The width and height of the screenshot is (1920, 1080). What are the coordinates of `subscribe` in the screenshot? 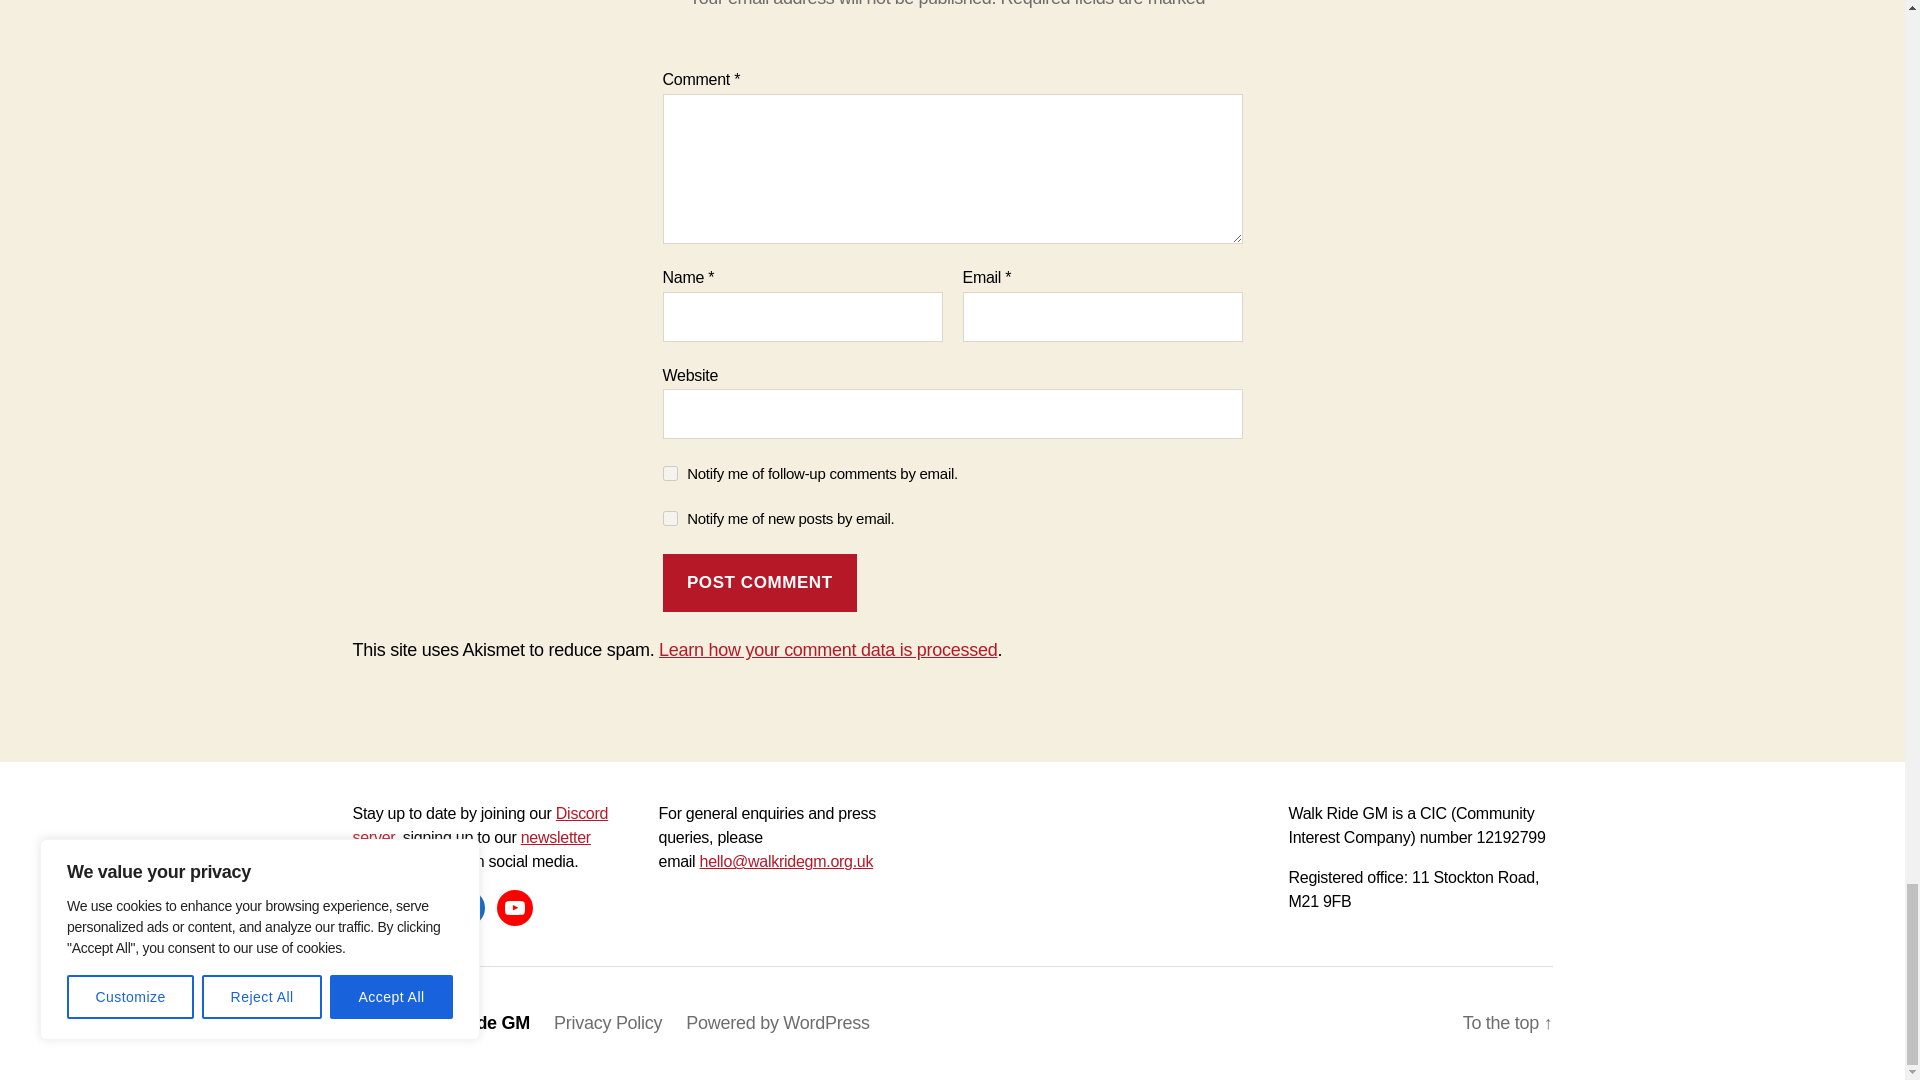 It's located at (670, 518).